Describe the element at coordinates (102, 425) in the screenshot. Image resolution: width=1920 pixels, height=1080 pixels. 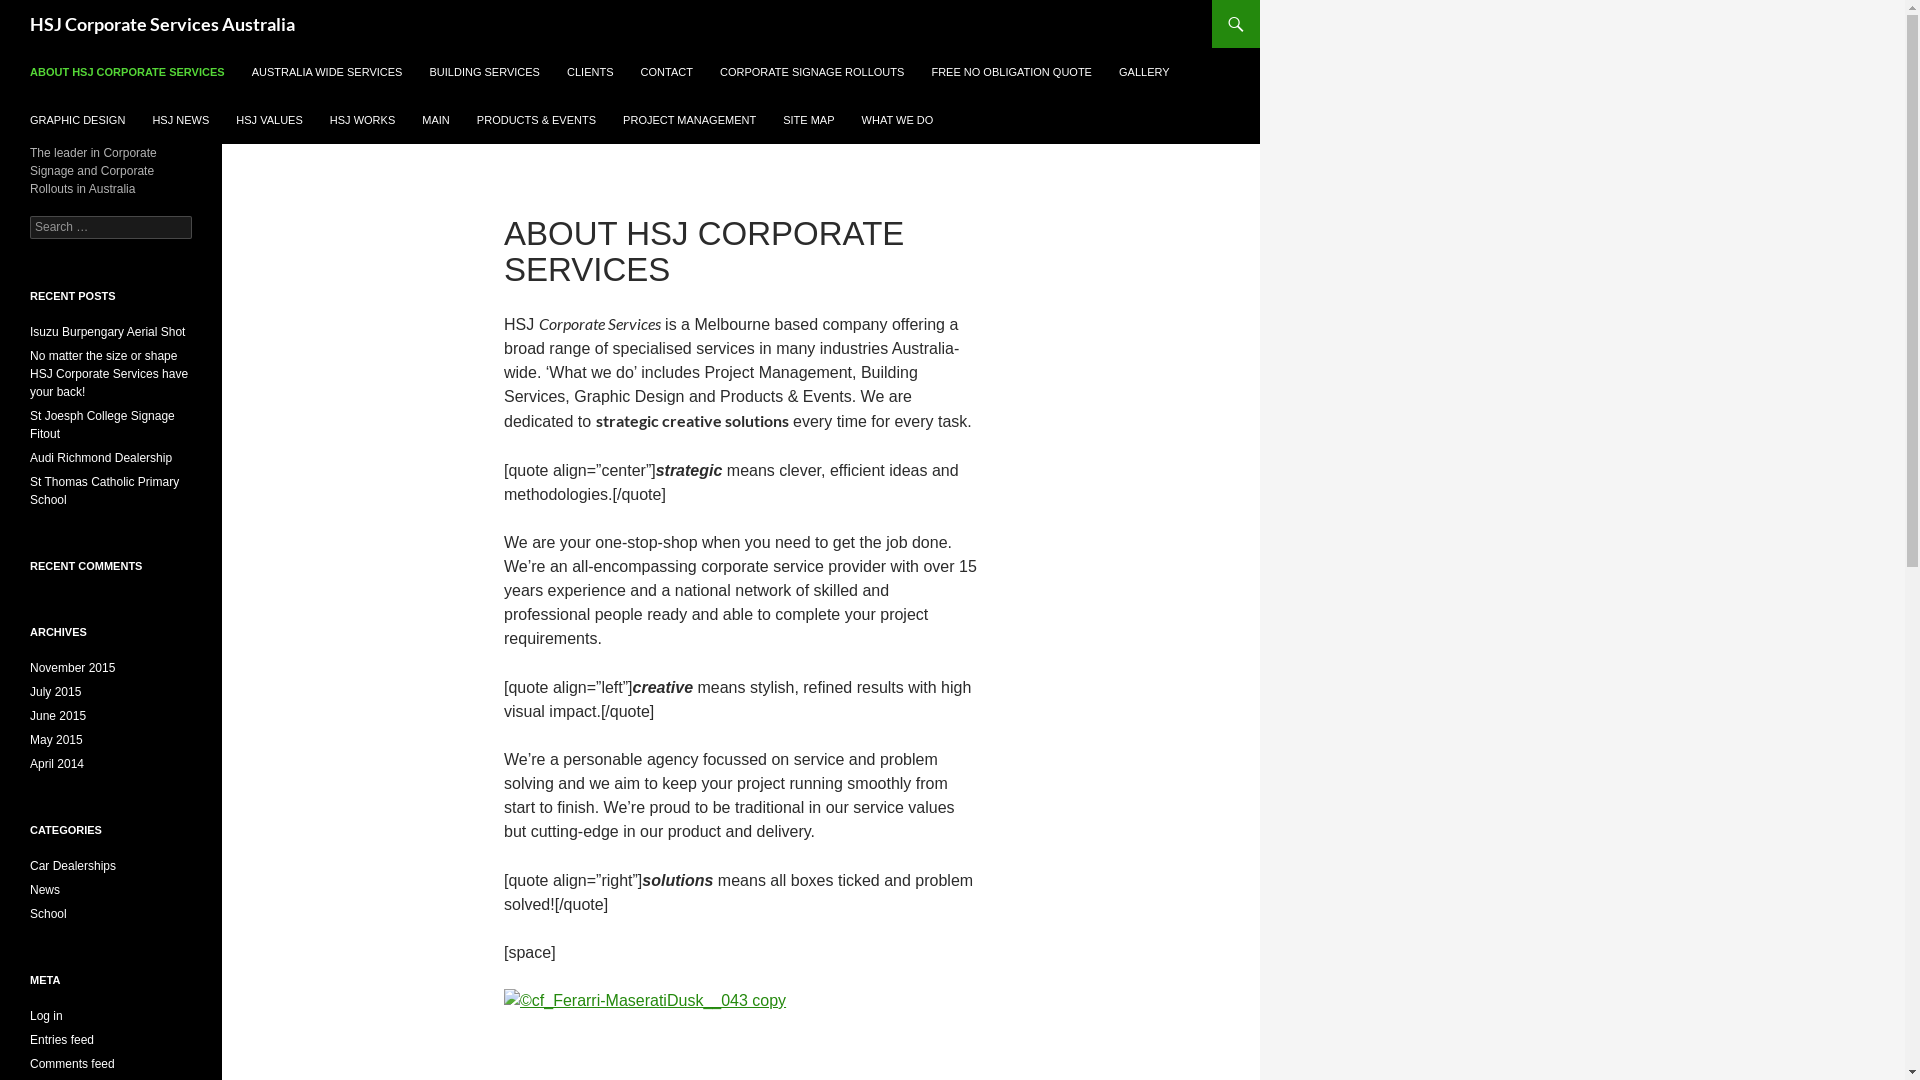
I see `St Joesph College Signage Fitout` at that location.